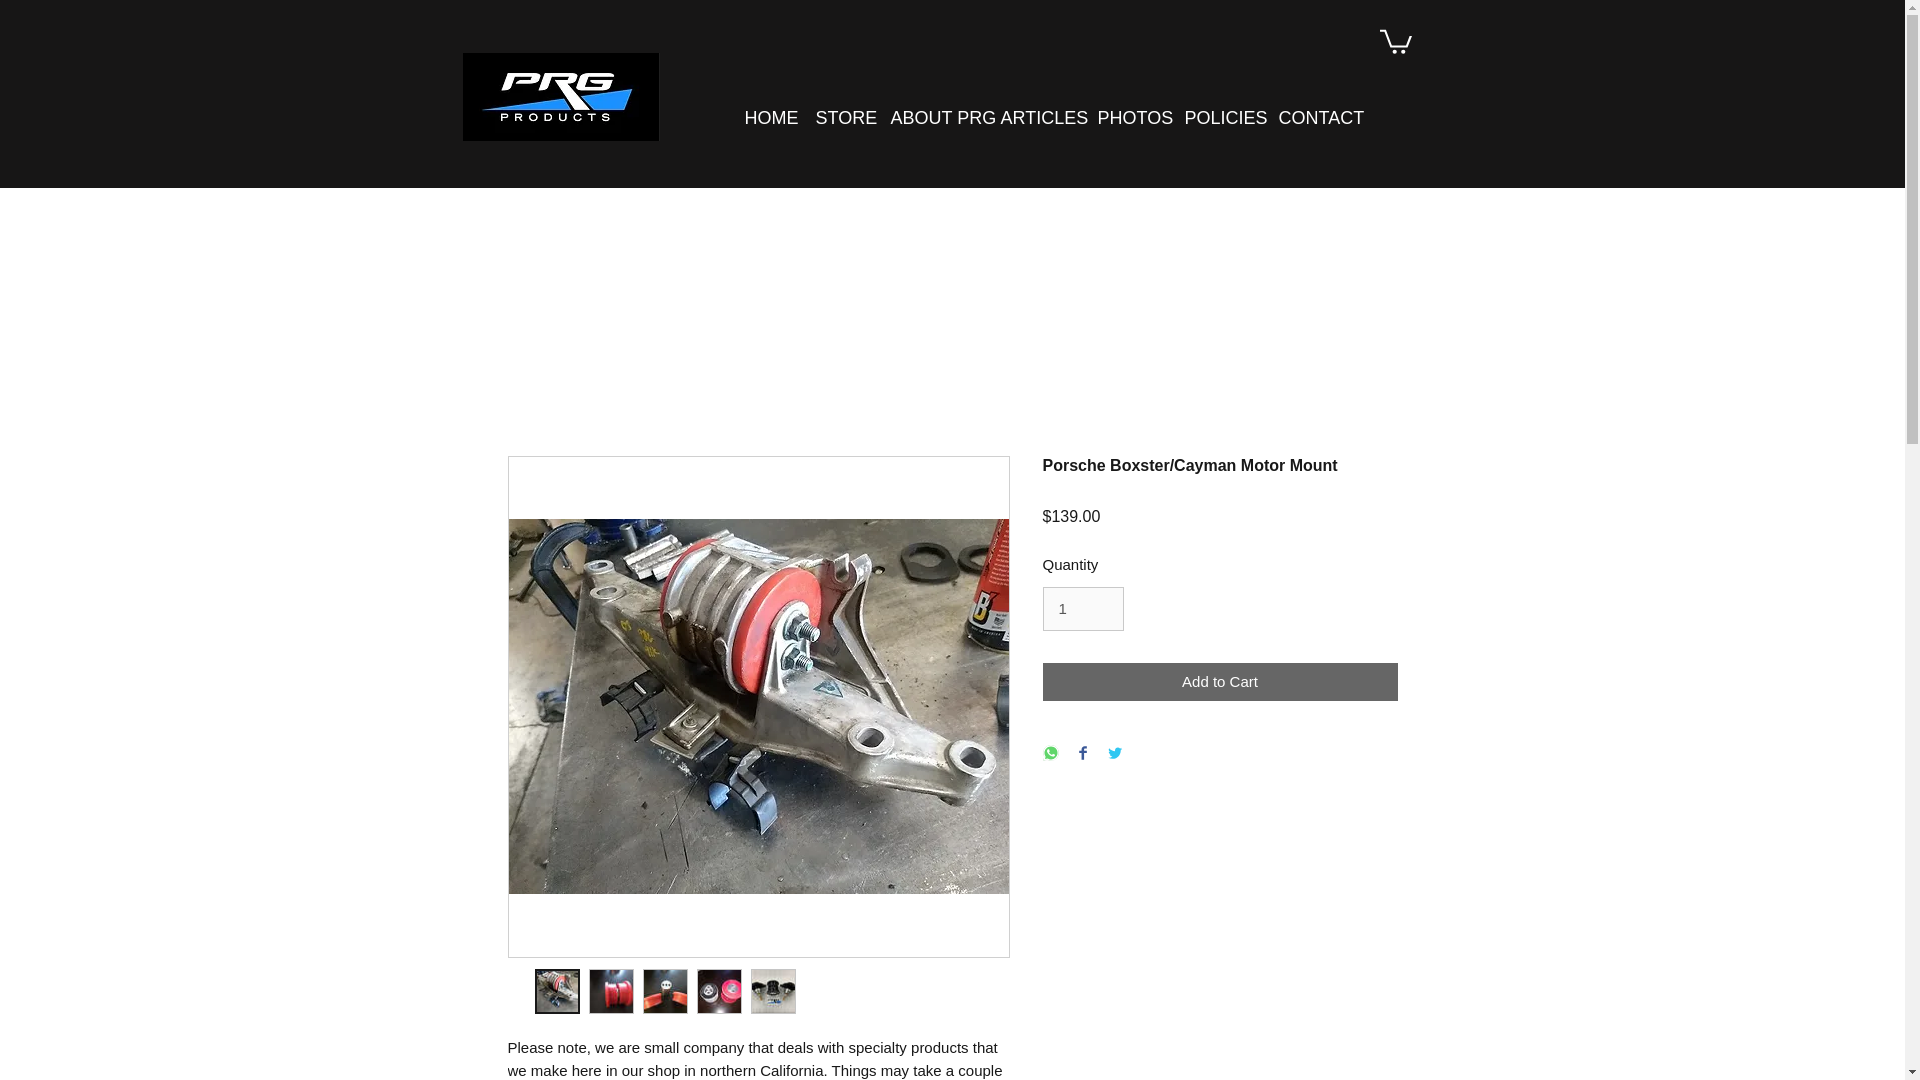  Describe the element at coordinates (764, 118) in the screenshot. I see `HOME` at that location.